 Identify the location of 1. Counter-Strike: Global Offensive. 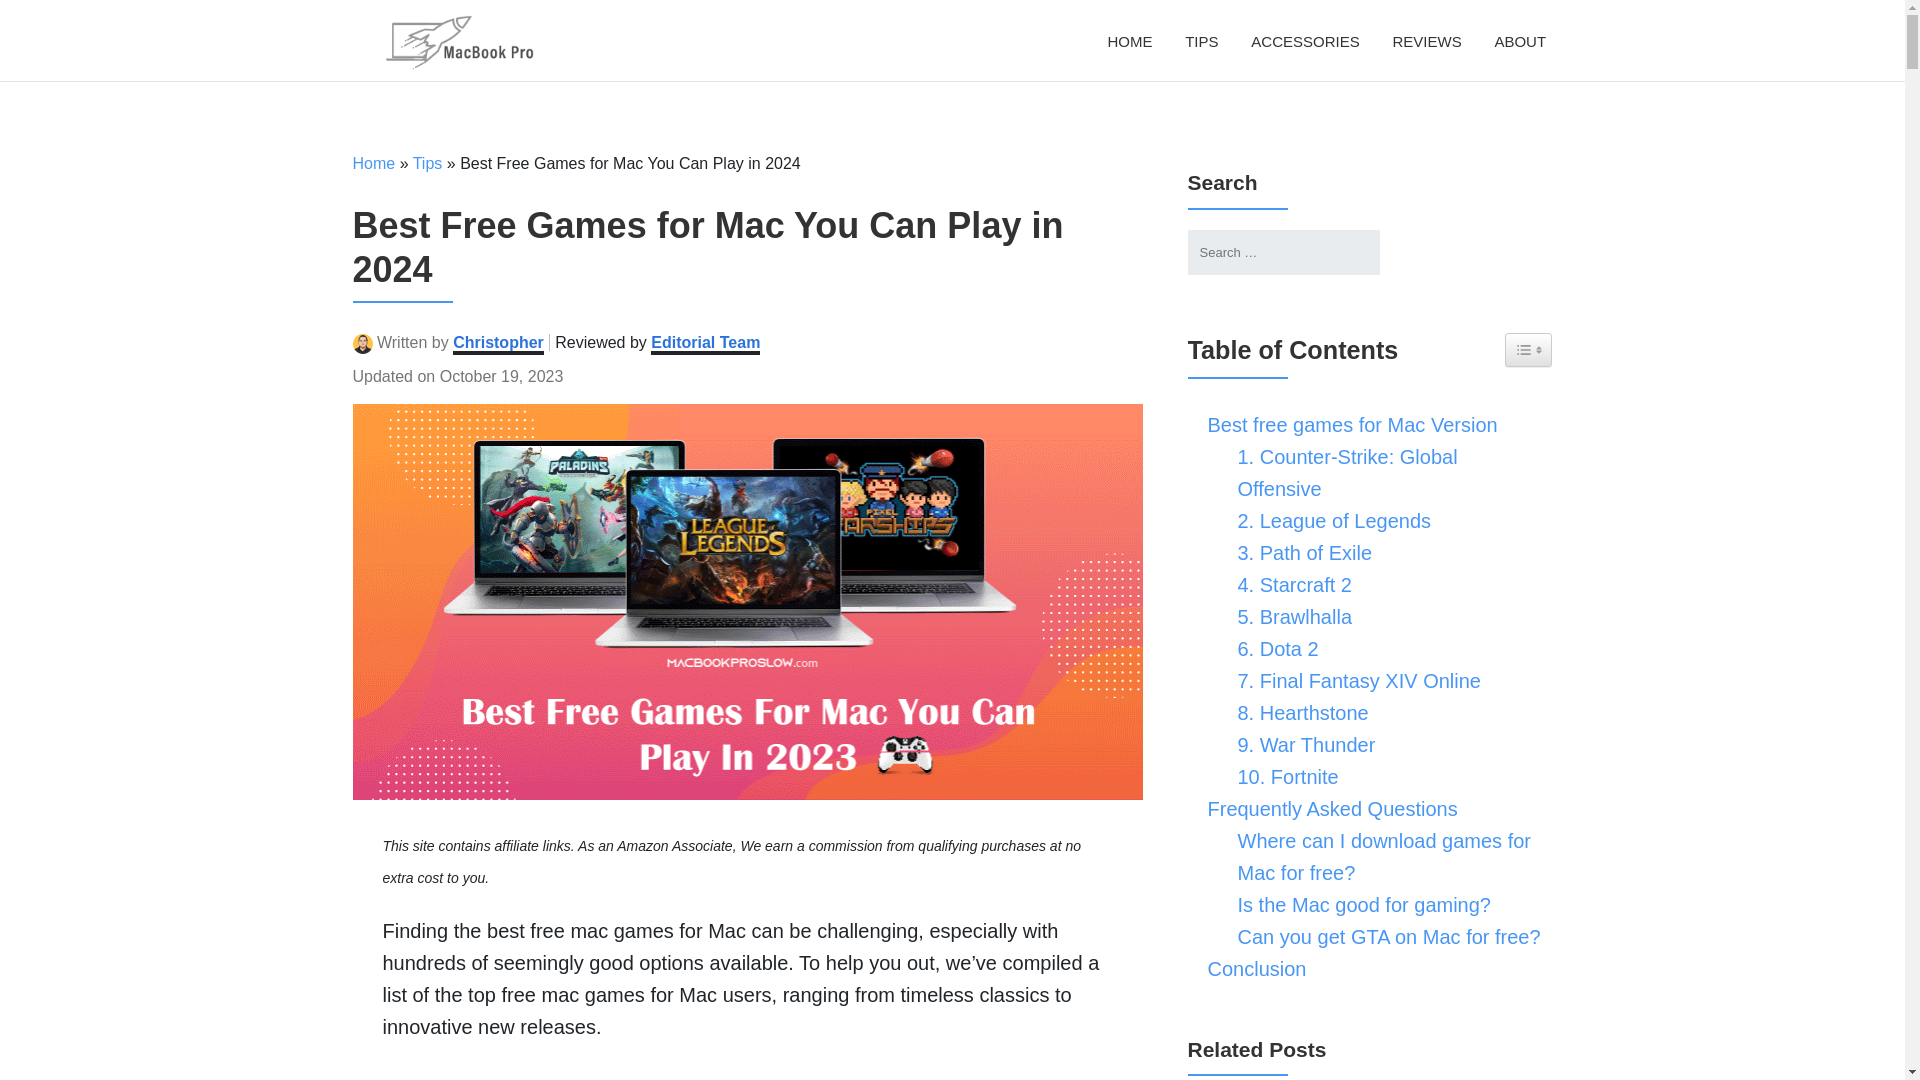
(1386, 472).